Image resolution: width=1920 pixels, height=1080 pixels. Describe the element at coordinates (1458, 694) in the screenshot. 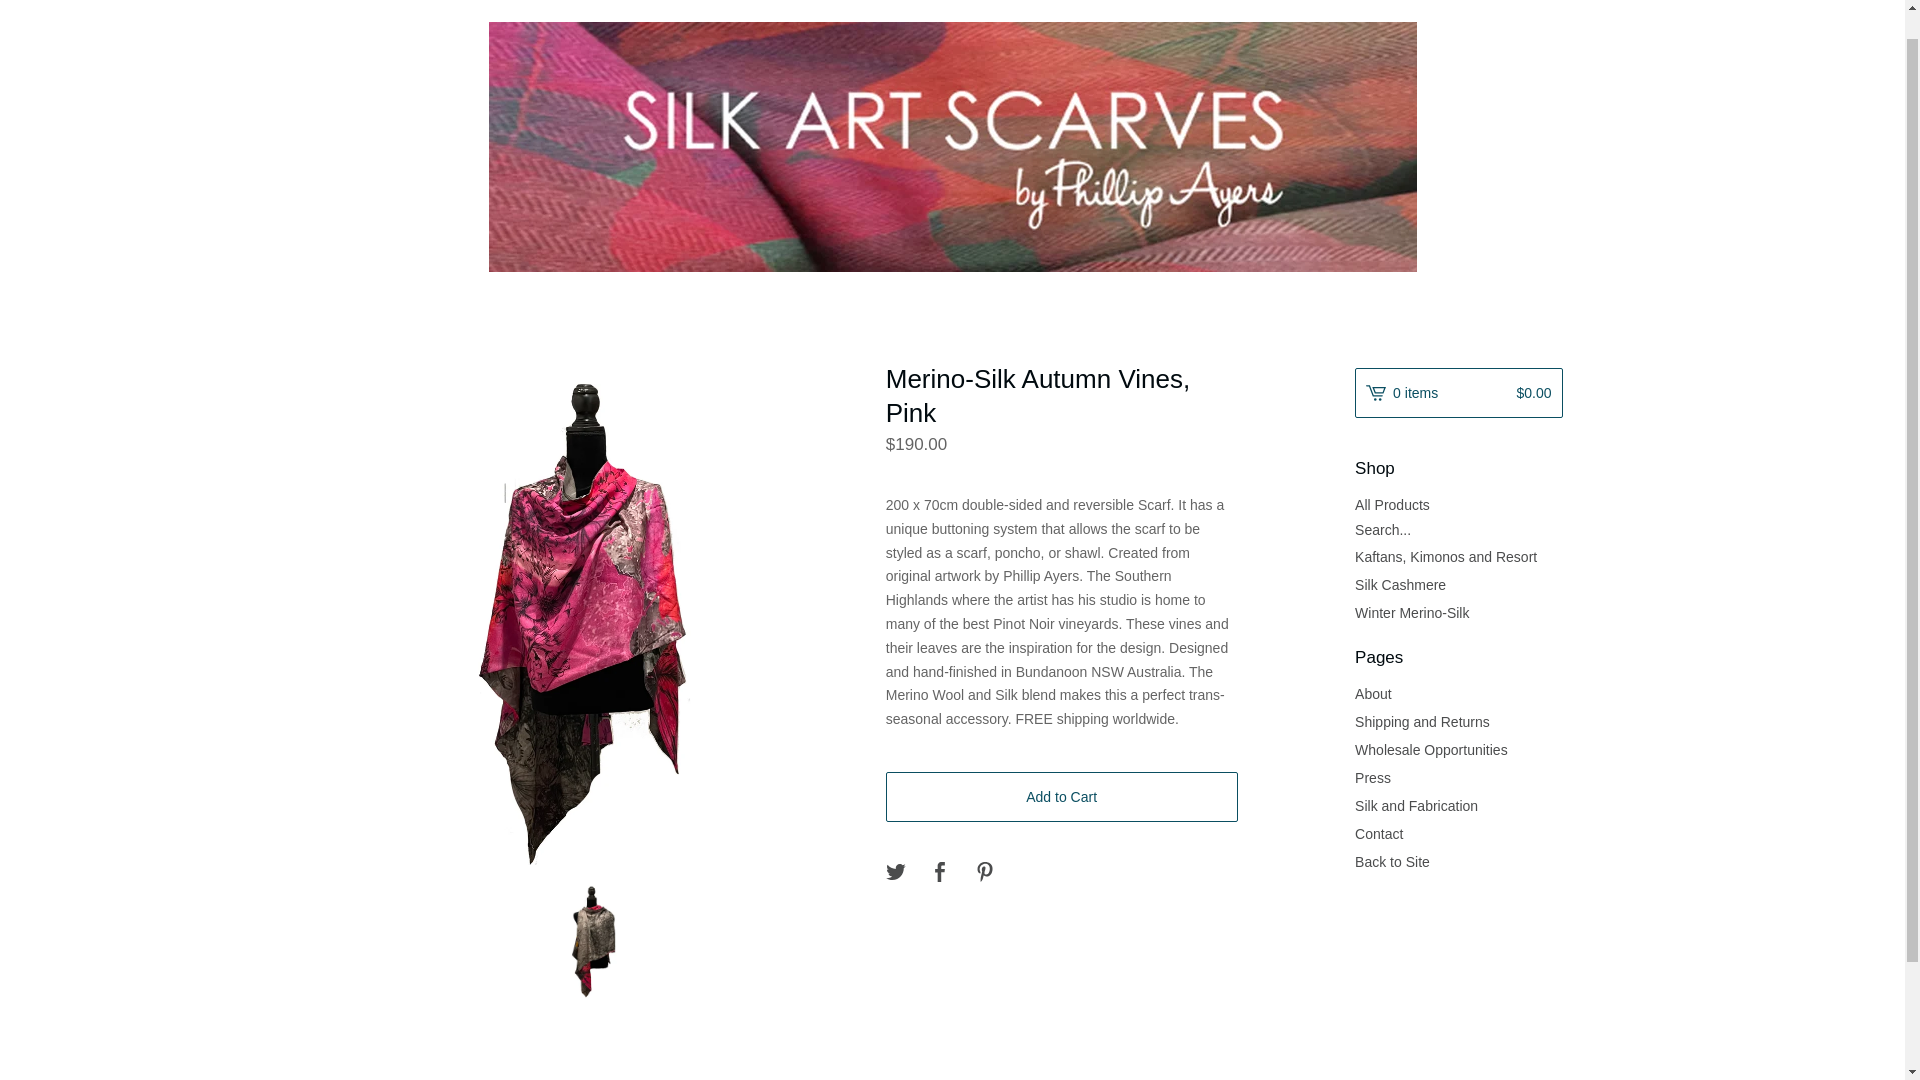

I see `About` at that location.